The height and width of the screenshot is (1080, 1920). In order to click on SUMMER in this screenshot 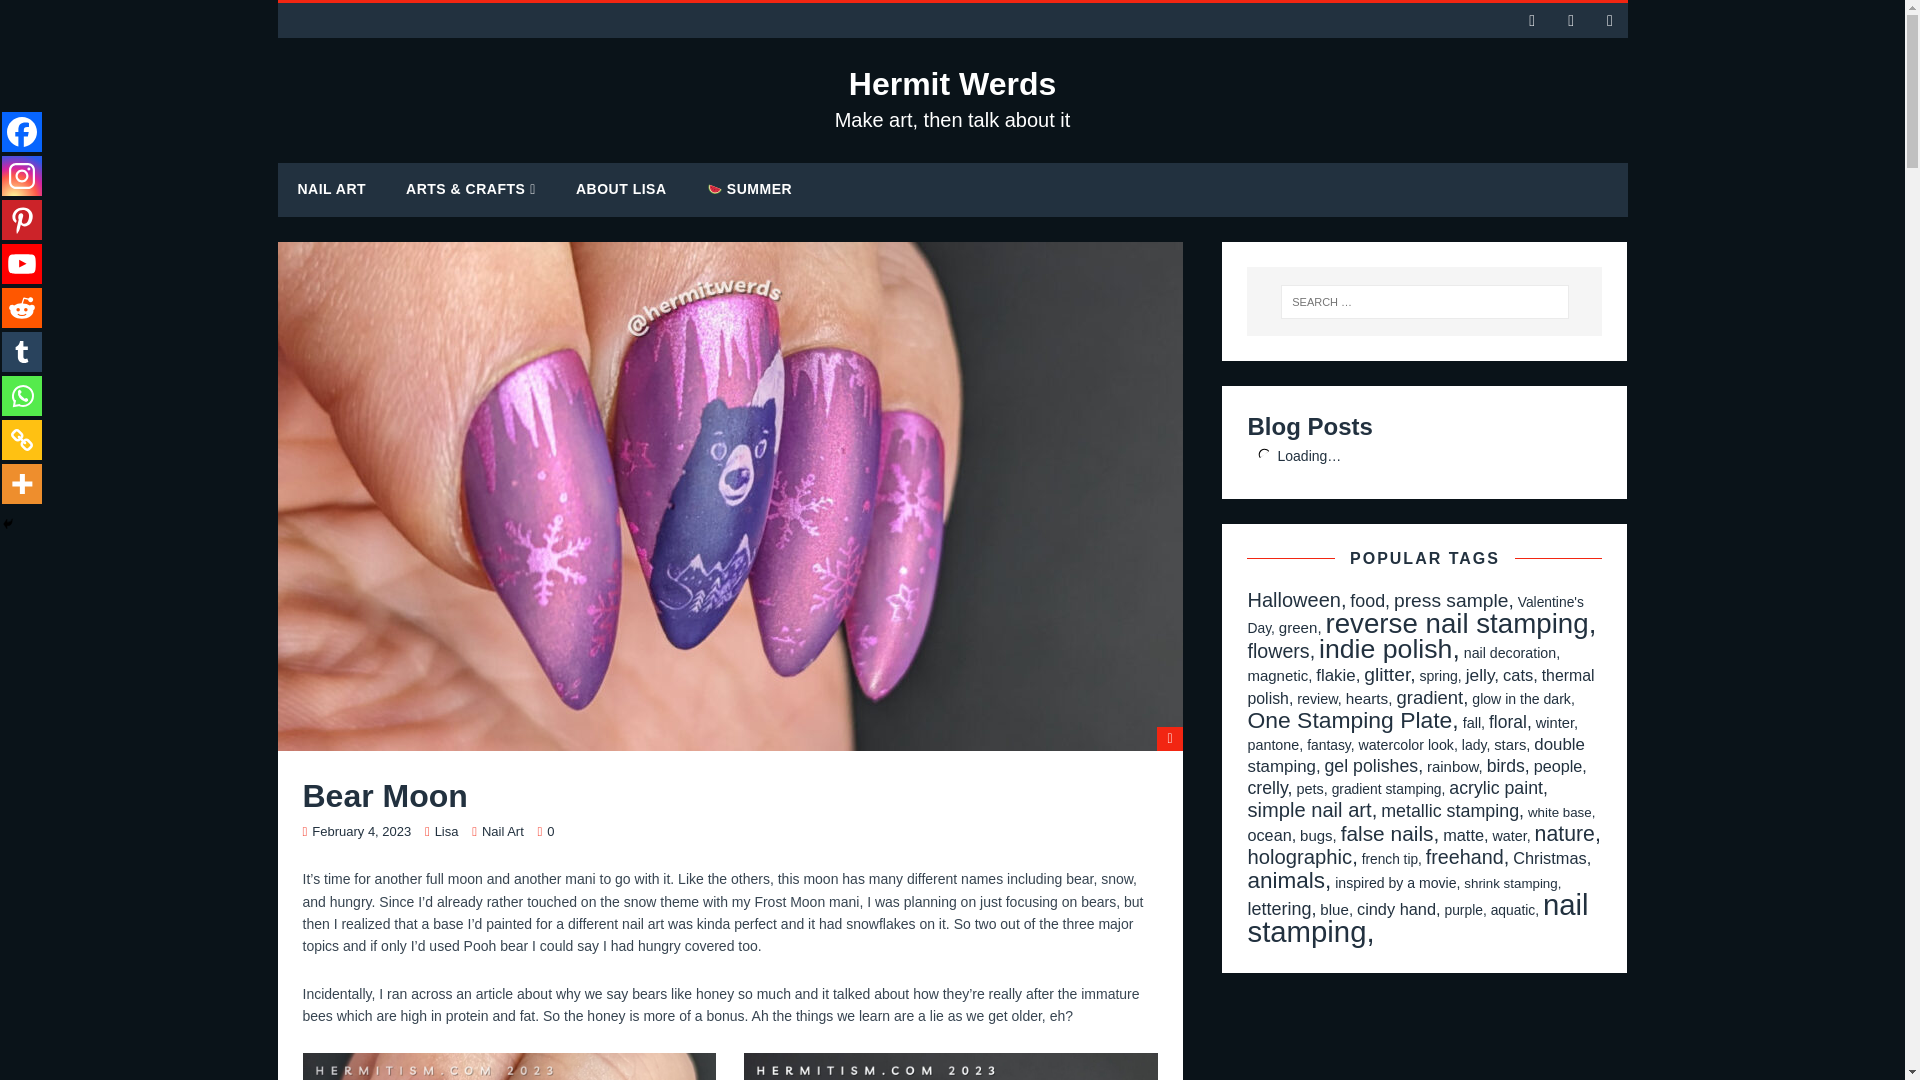, I will do `click(750, 188)`.